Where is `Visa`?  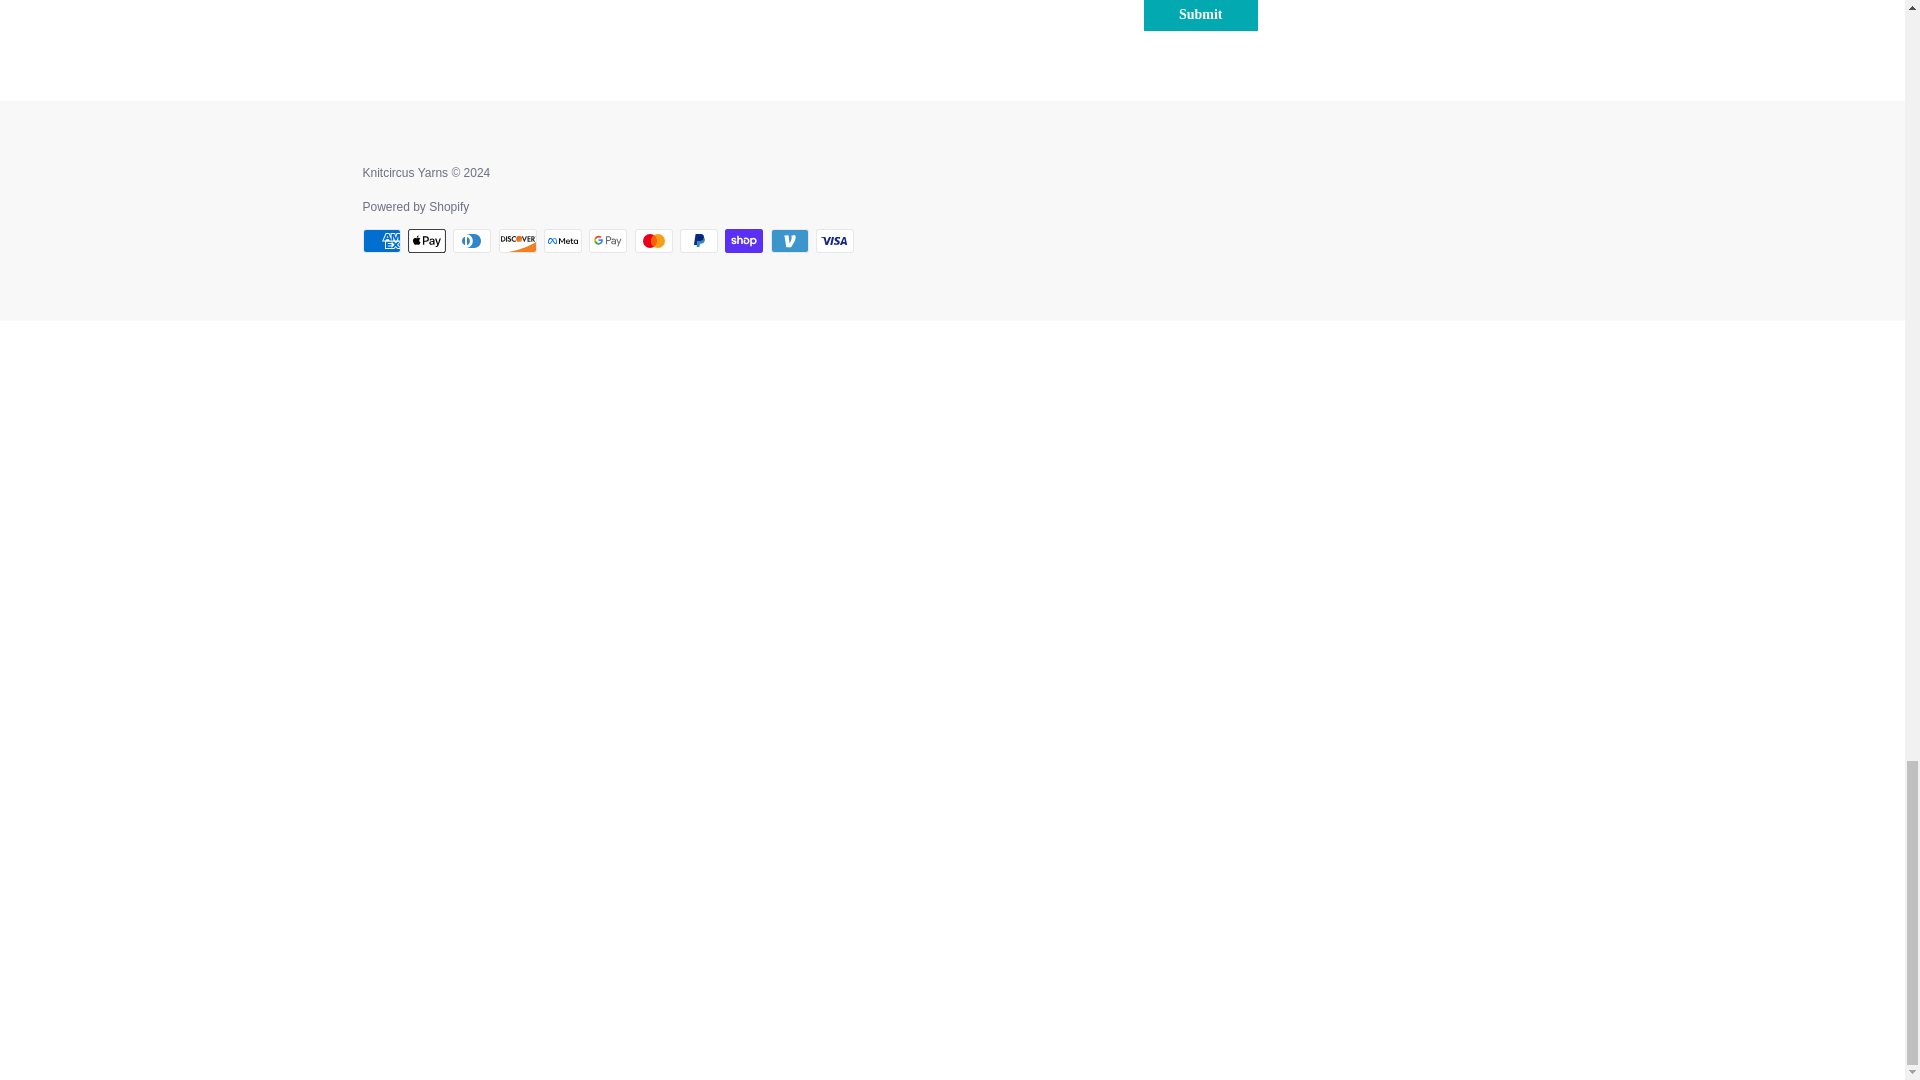 Visa is located at coordinates (835, 240).